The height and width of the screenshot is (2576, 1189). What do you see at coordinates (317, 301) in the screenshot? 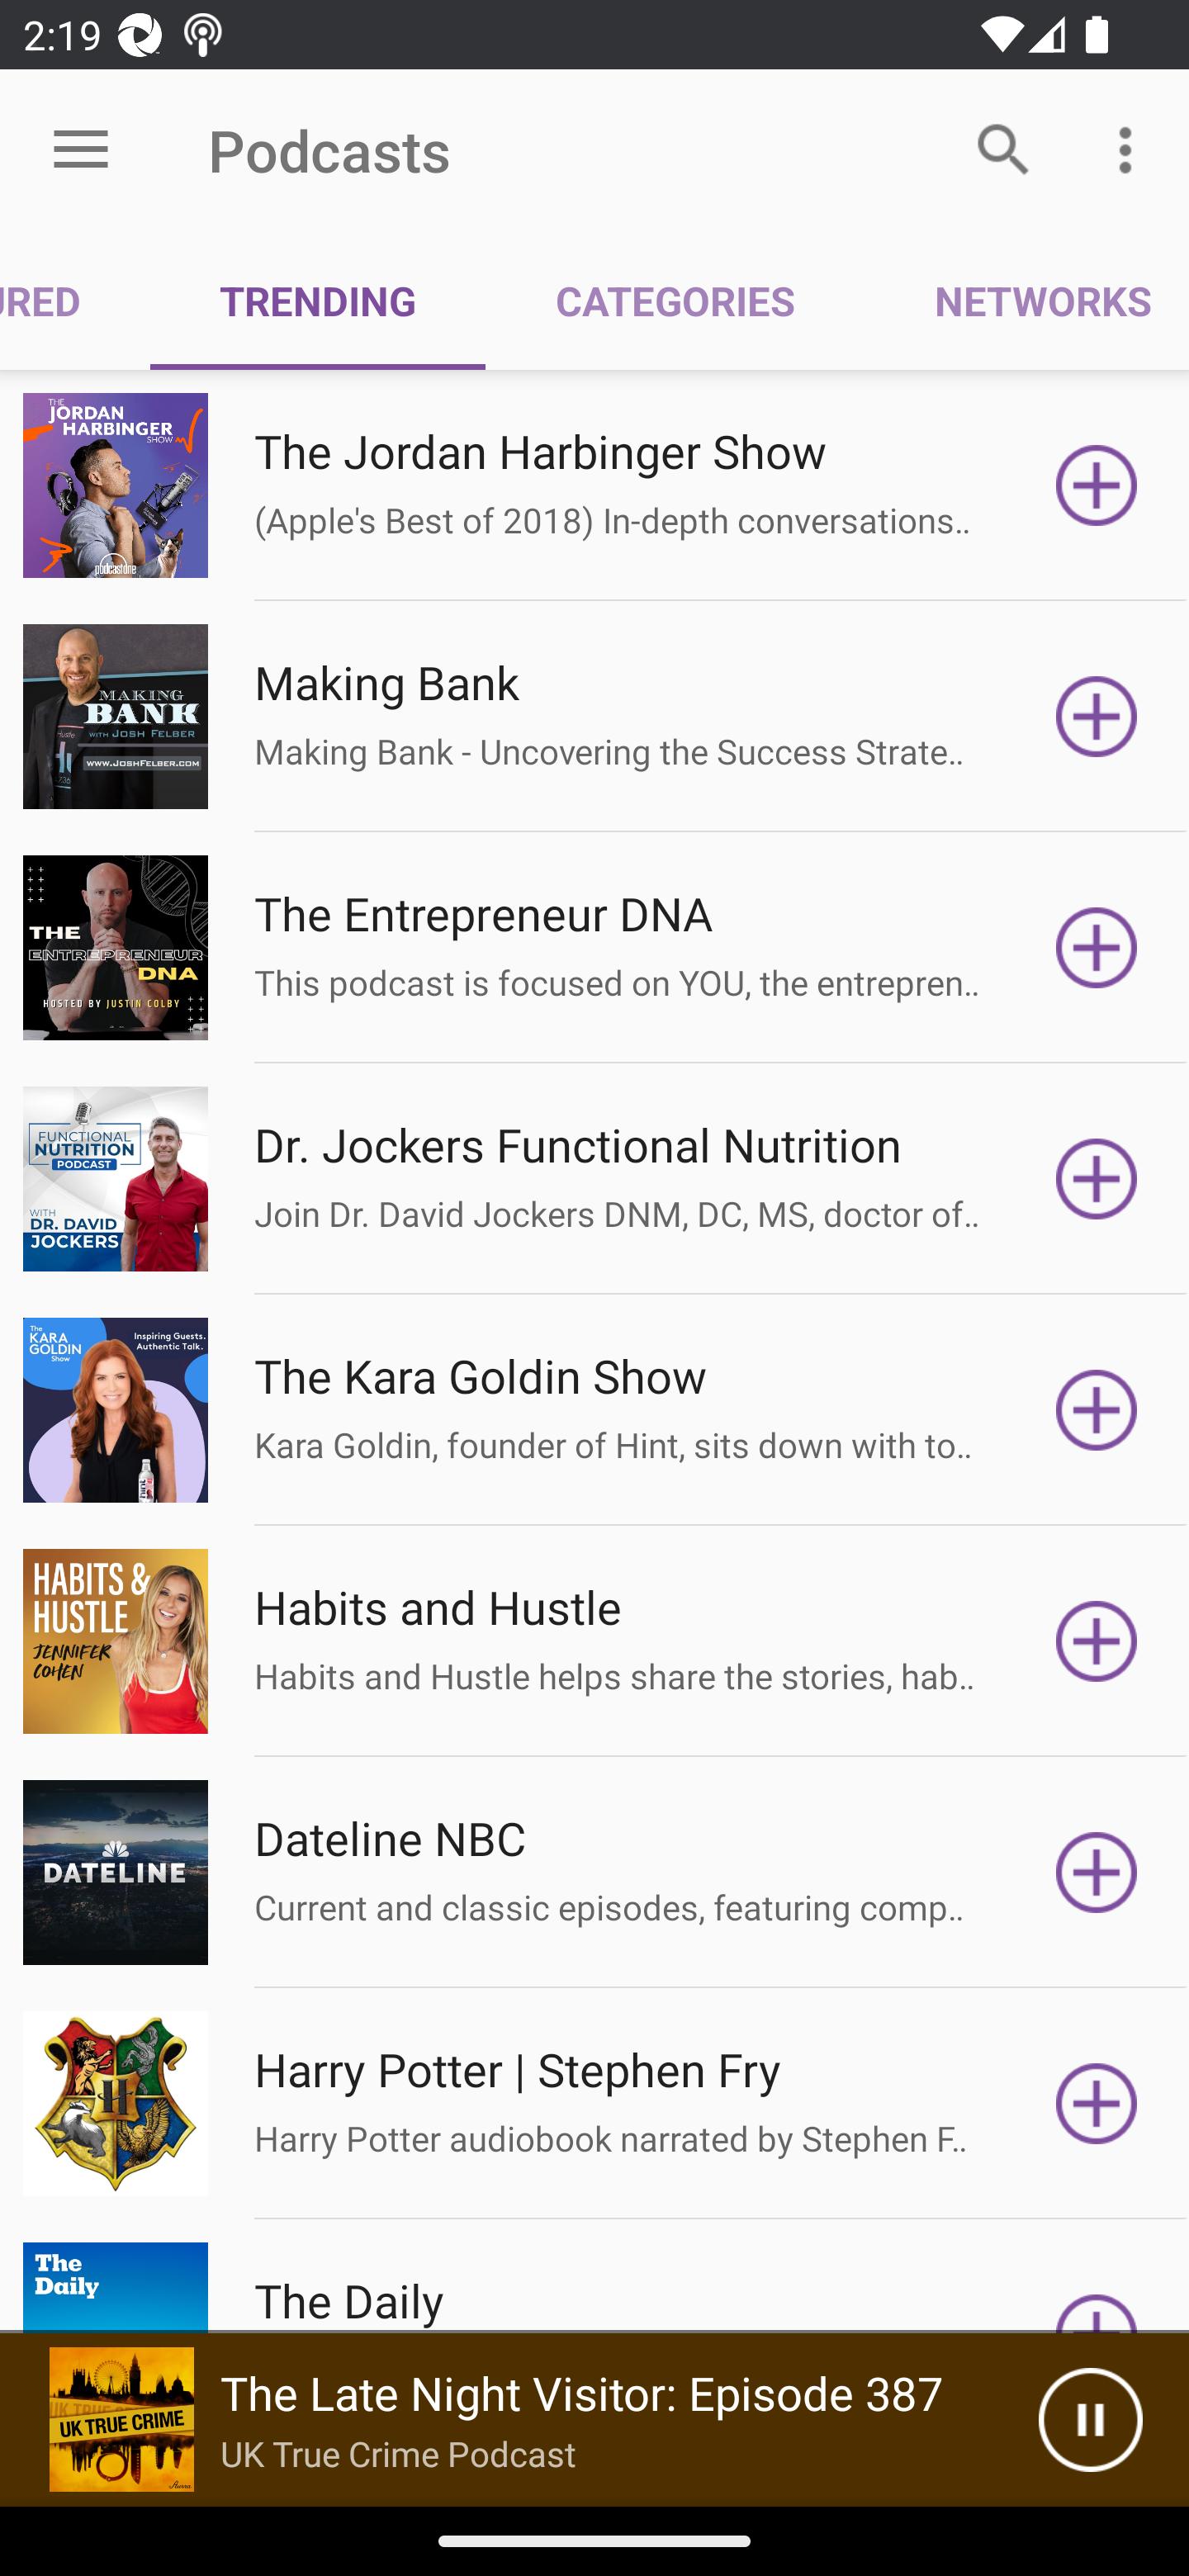
I see `TRENDING` at bounding box center [317, 301].